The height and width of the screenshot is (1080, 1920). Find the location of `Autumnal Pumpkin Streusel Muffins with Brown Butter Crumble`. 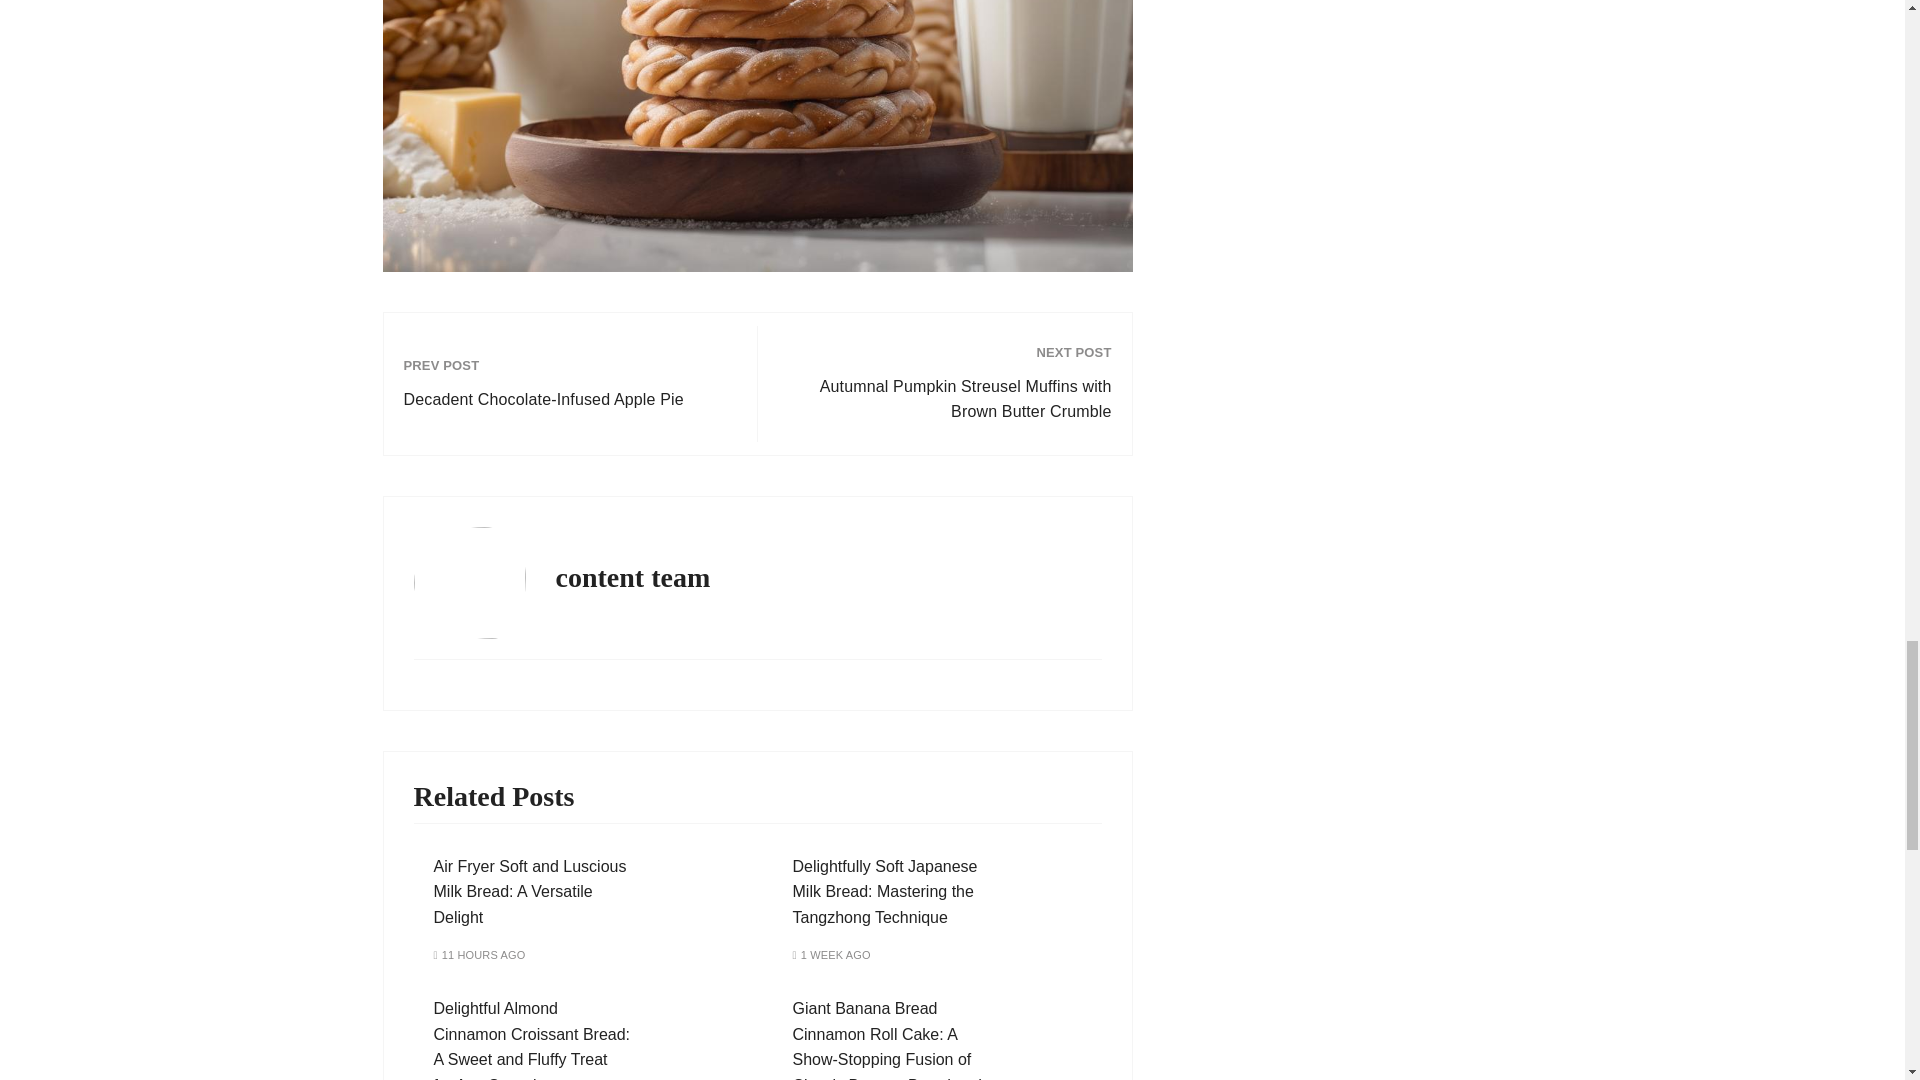

Autumnal Pumpkin Streusel Muffins with Brown Butter Crumble is located at coordinates (944, 399).